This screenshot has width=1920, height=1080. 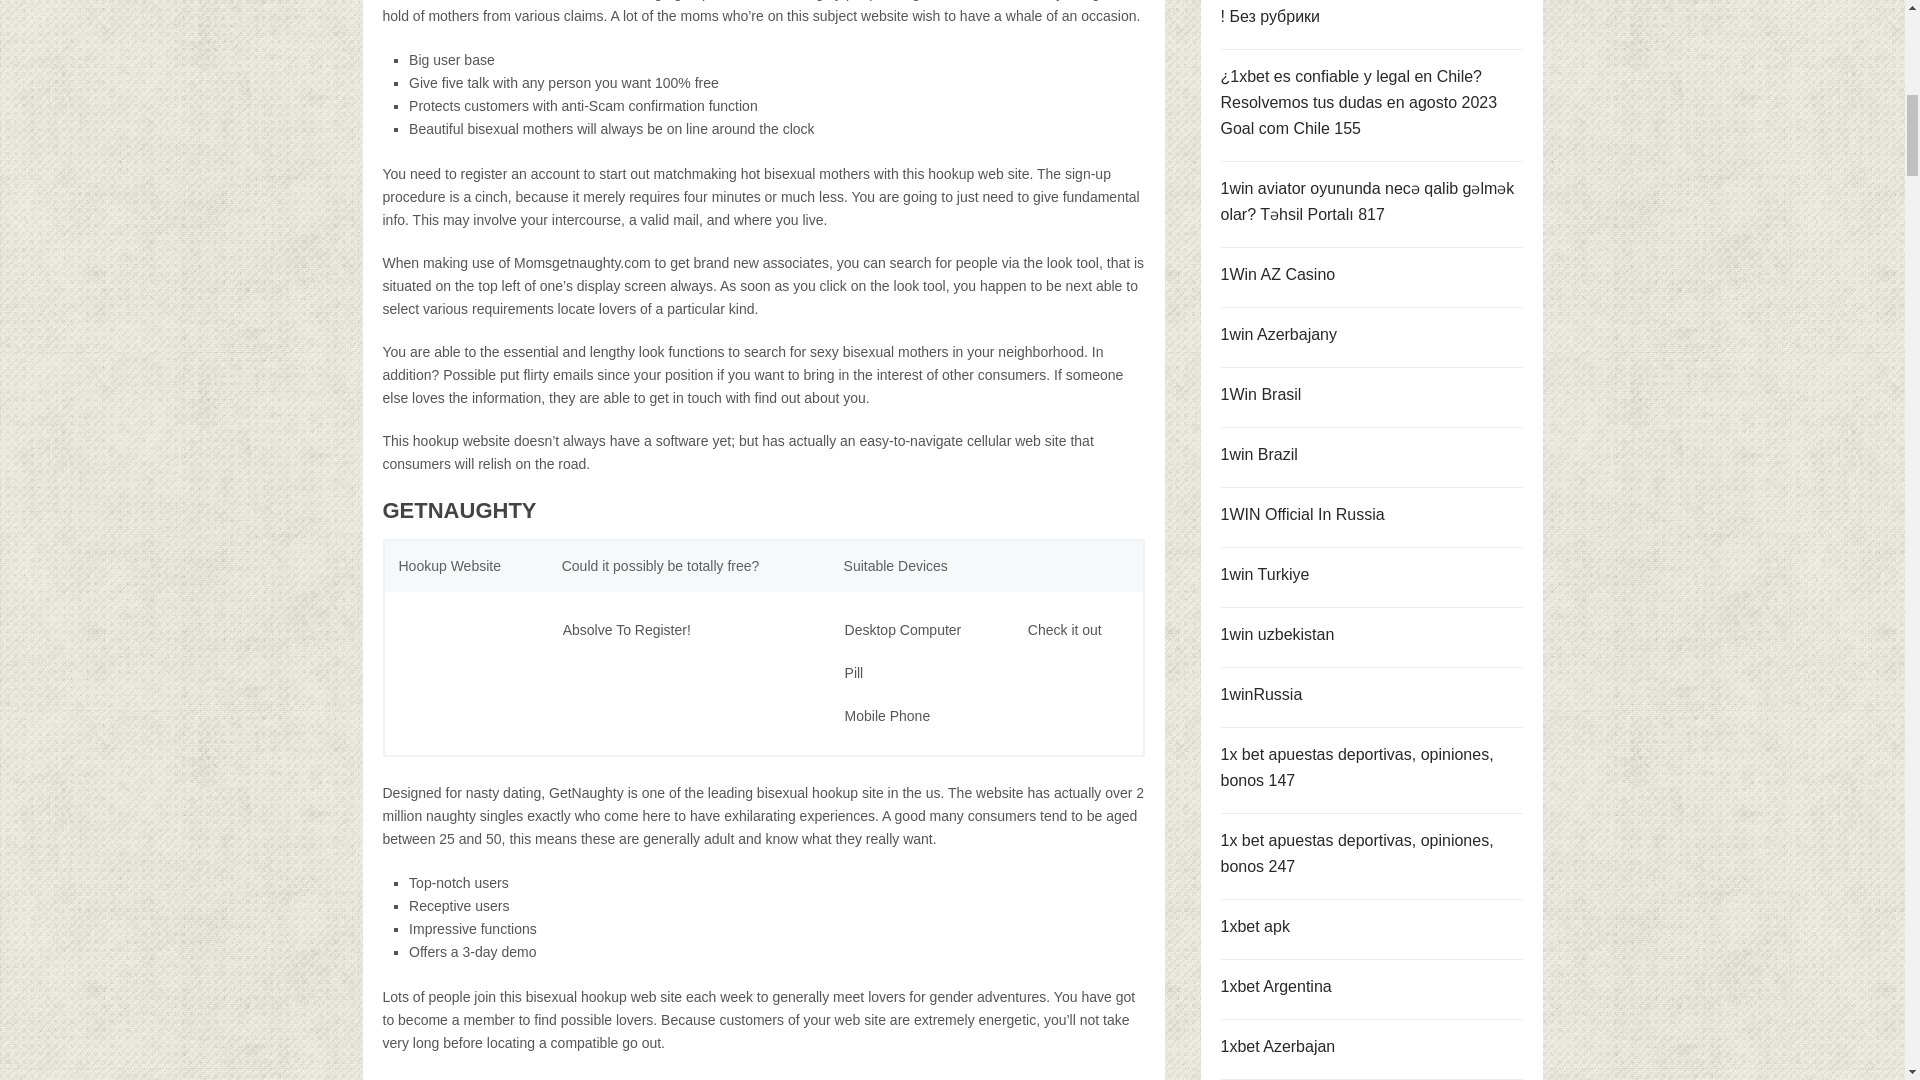 I want to click on 1win uzbekistan, so click(x=1276, y=634).